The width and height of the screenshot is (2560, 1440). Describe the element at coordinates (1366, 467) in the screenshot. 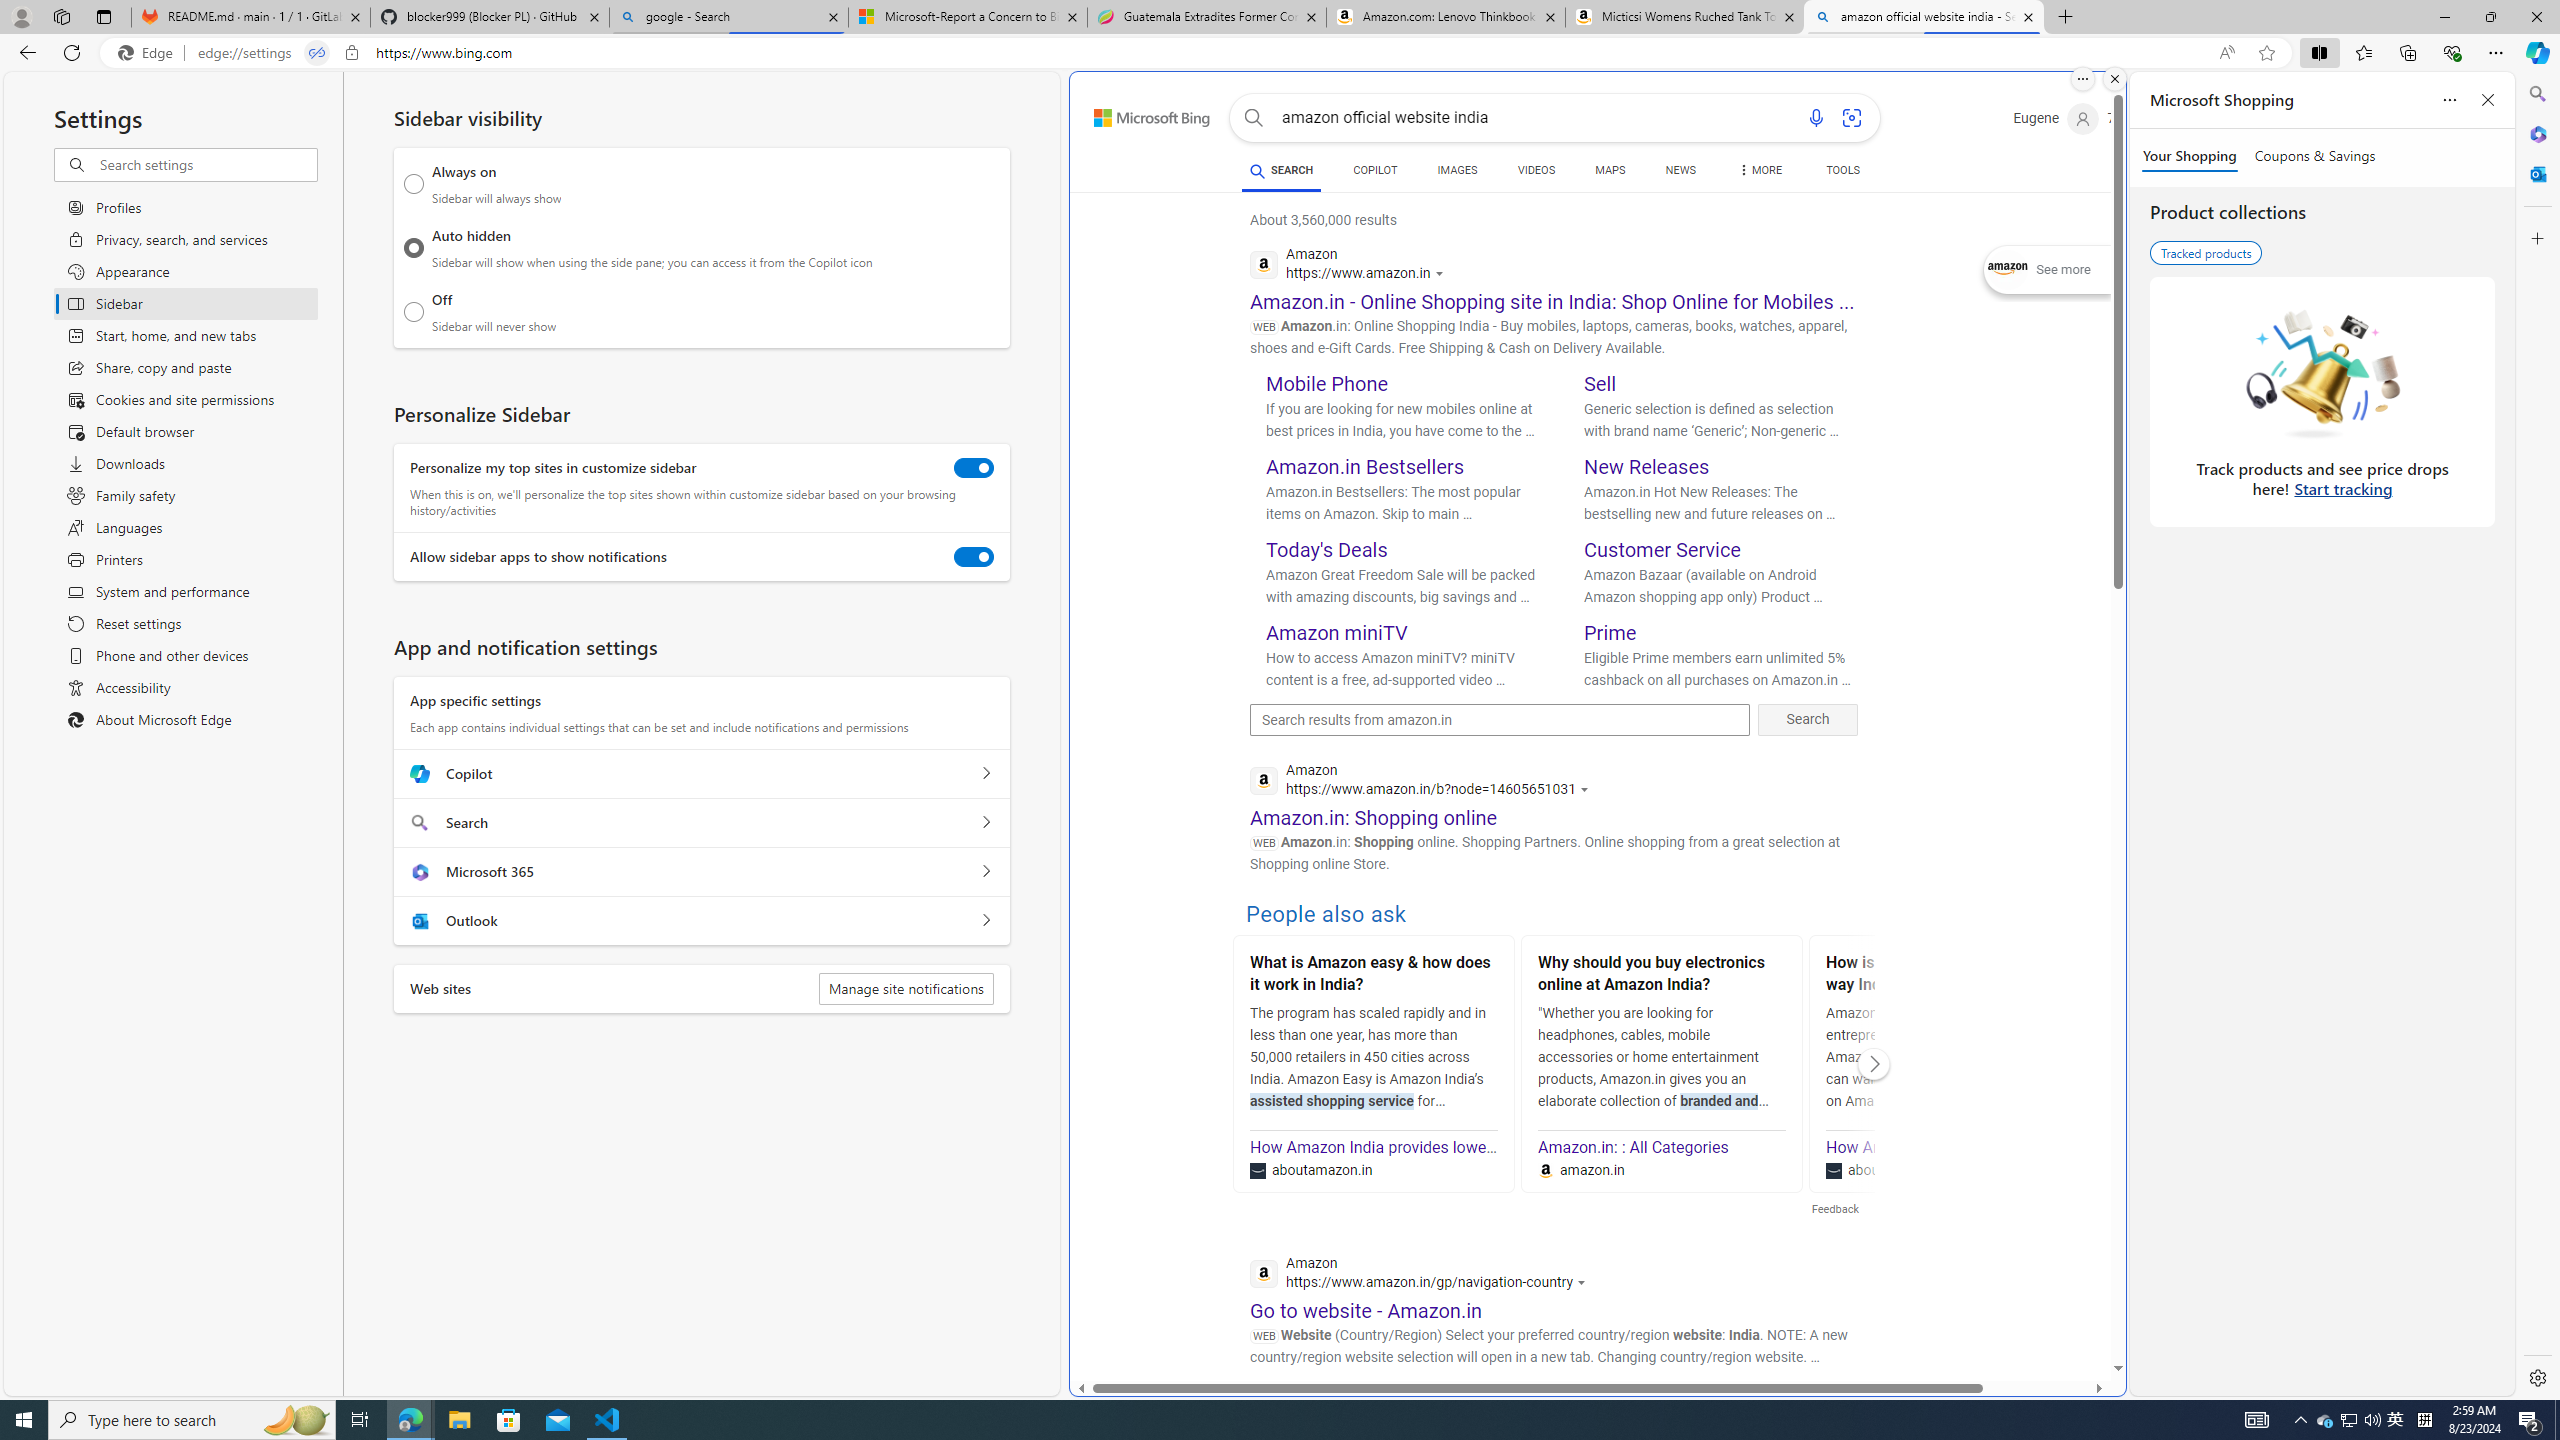

I see `Amazon.in Bestsellers` at that location.